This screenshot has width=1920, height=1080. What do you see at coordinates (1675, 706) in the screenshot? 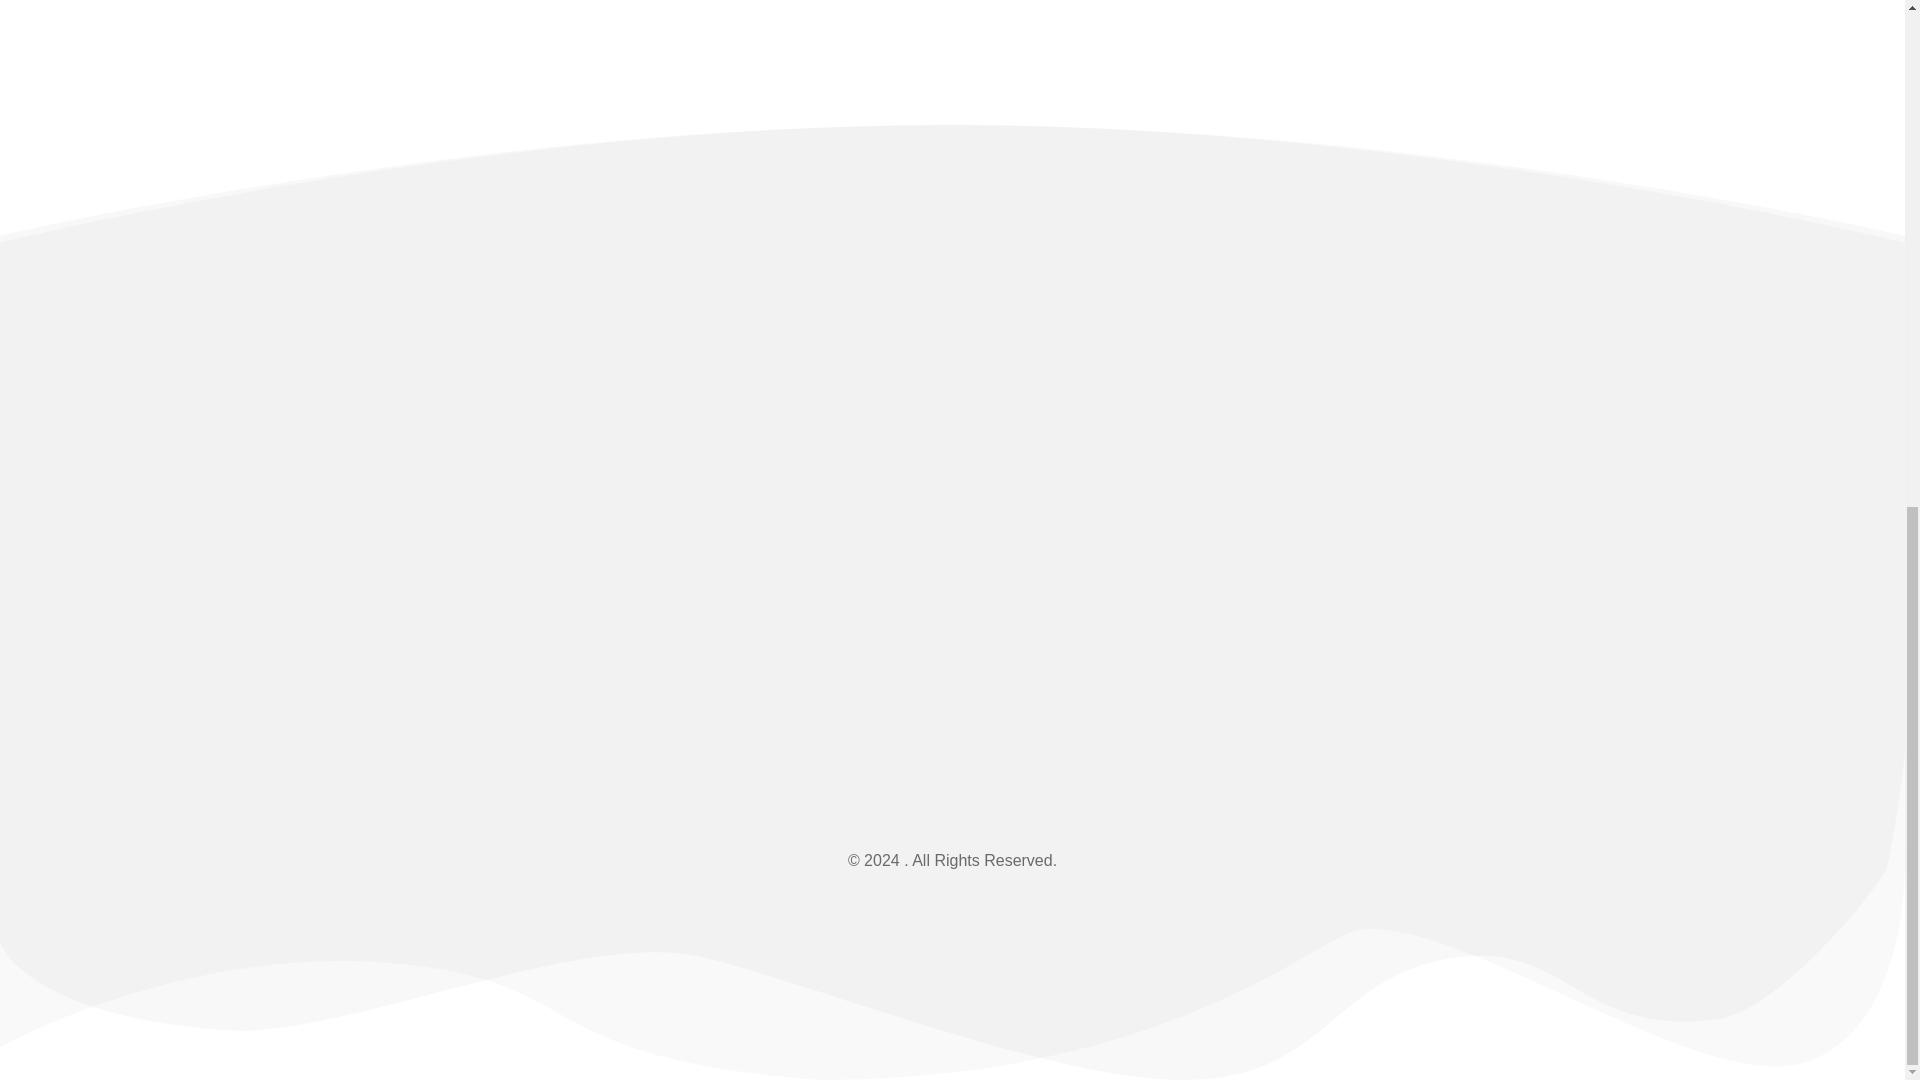
I see `SUBMIT` at bounding box center [1675, 706].